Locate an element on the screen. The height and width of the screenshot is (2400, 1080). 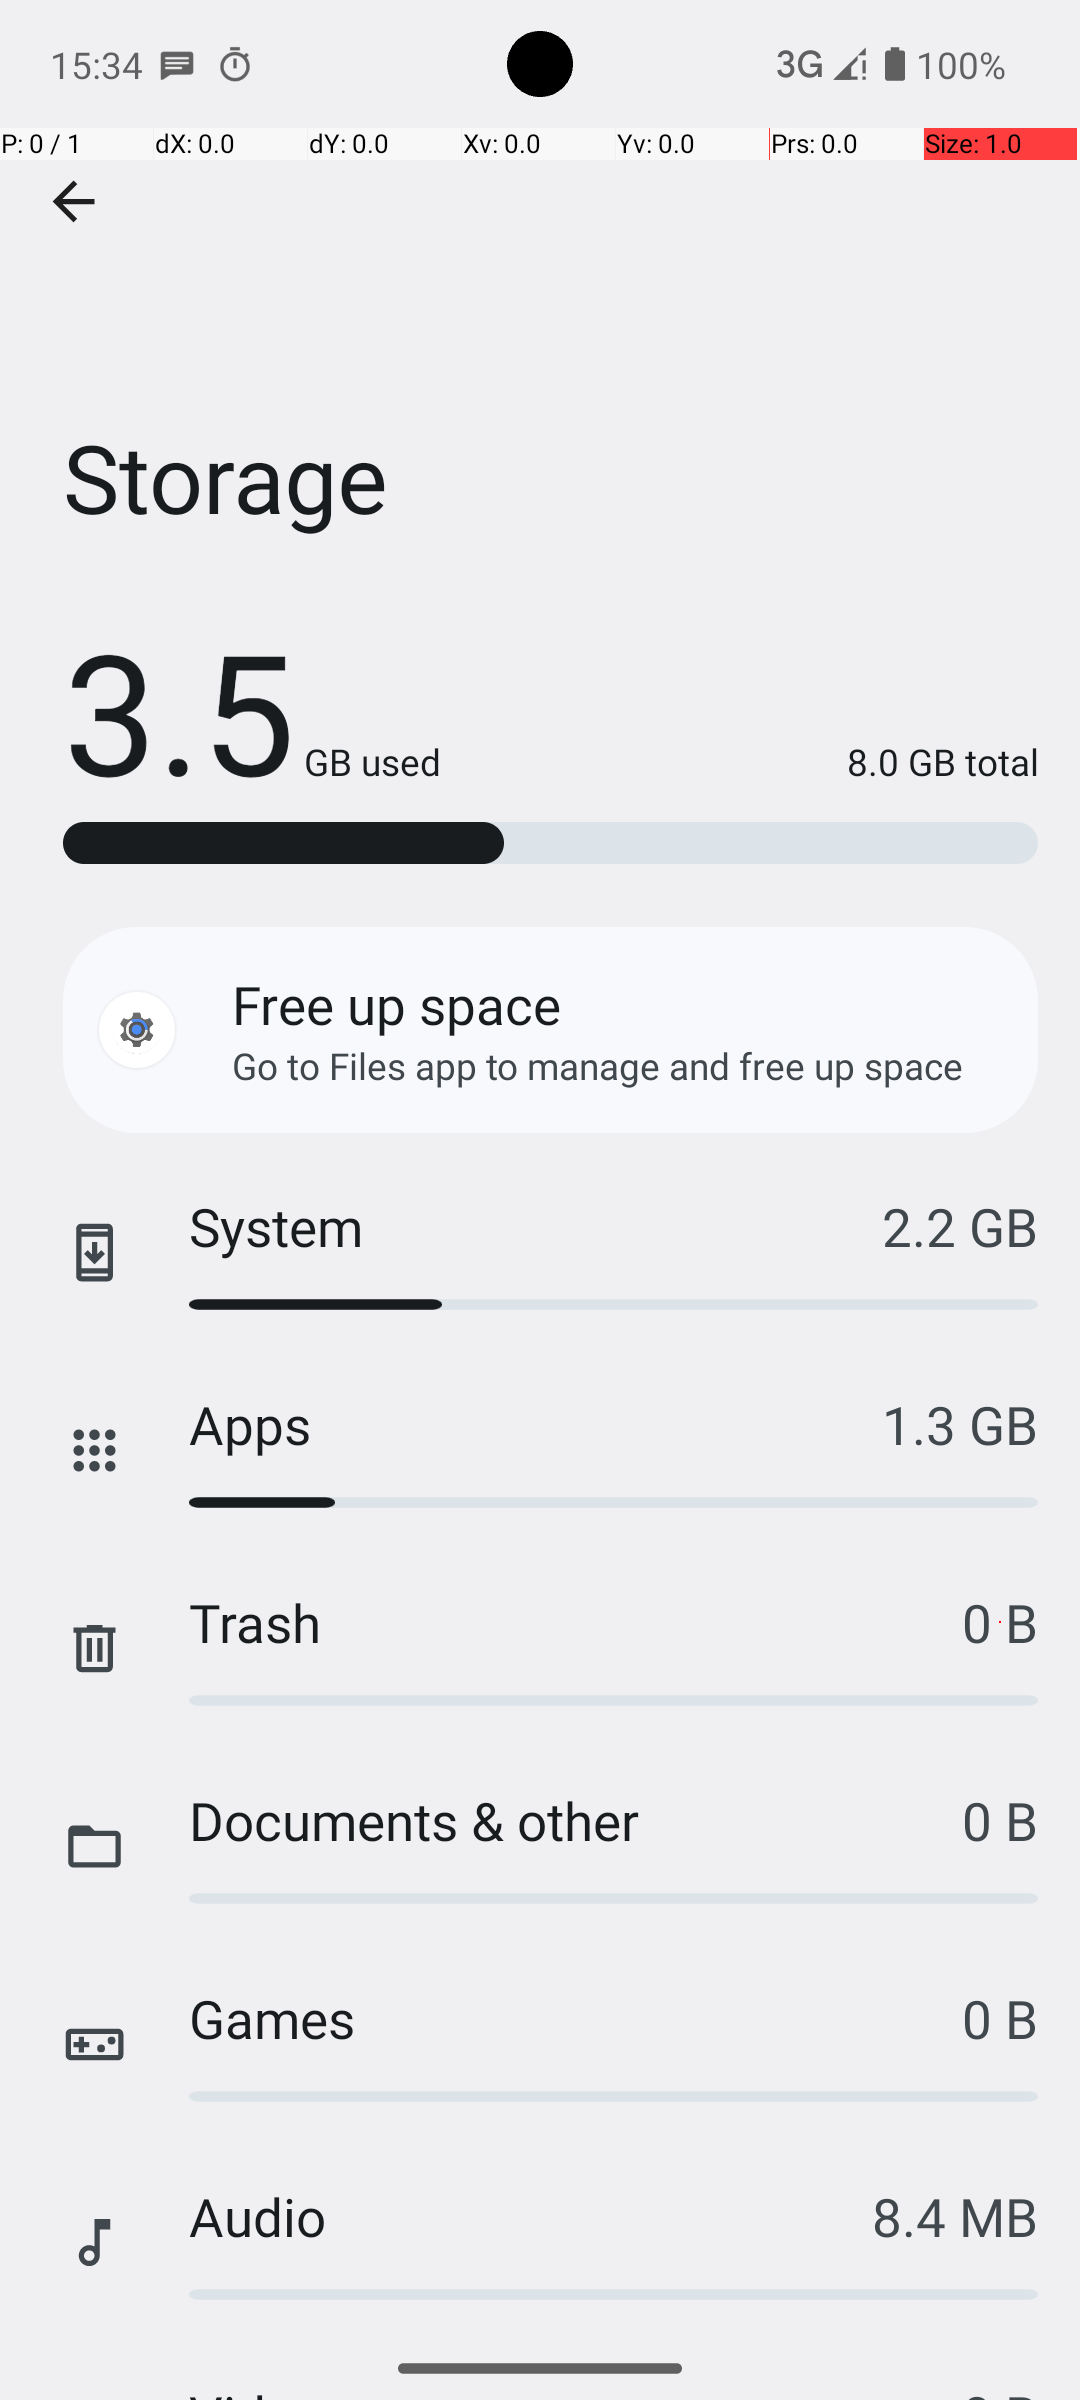
Go to Files app to manage and free up space is located at coordinates (598, 1066).